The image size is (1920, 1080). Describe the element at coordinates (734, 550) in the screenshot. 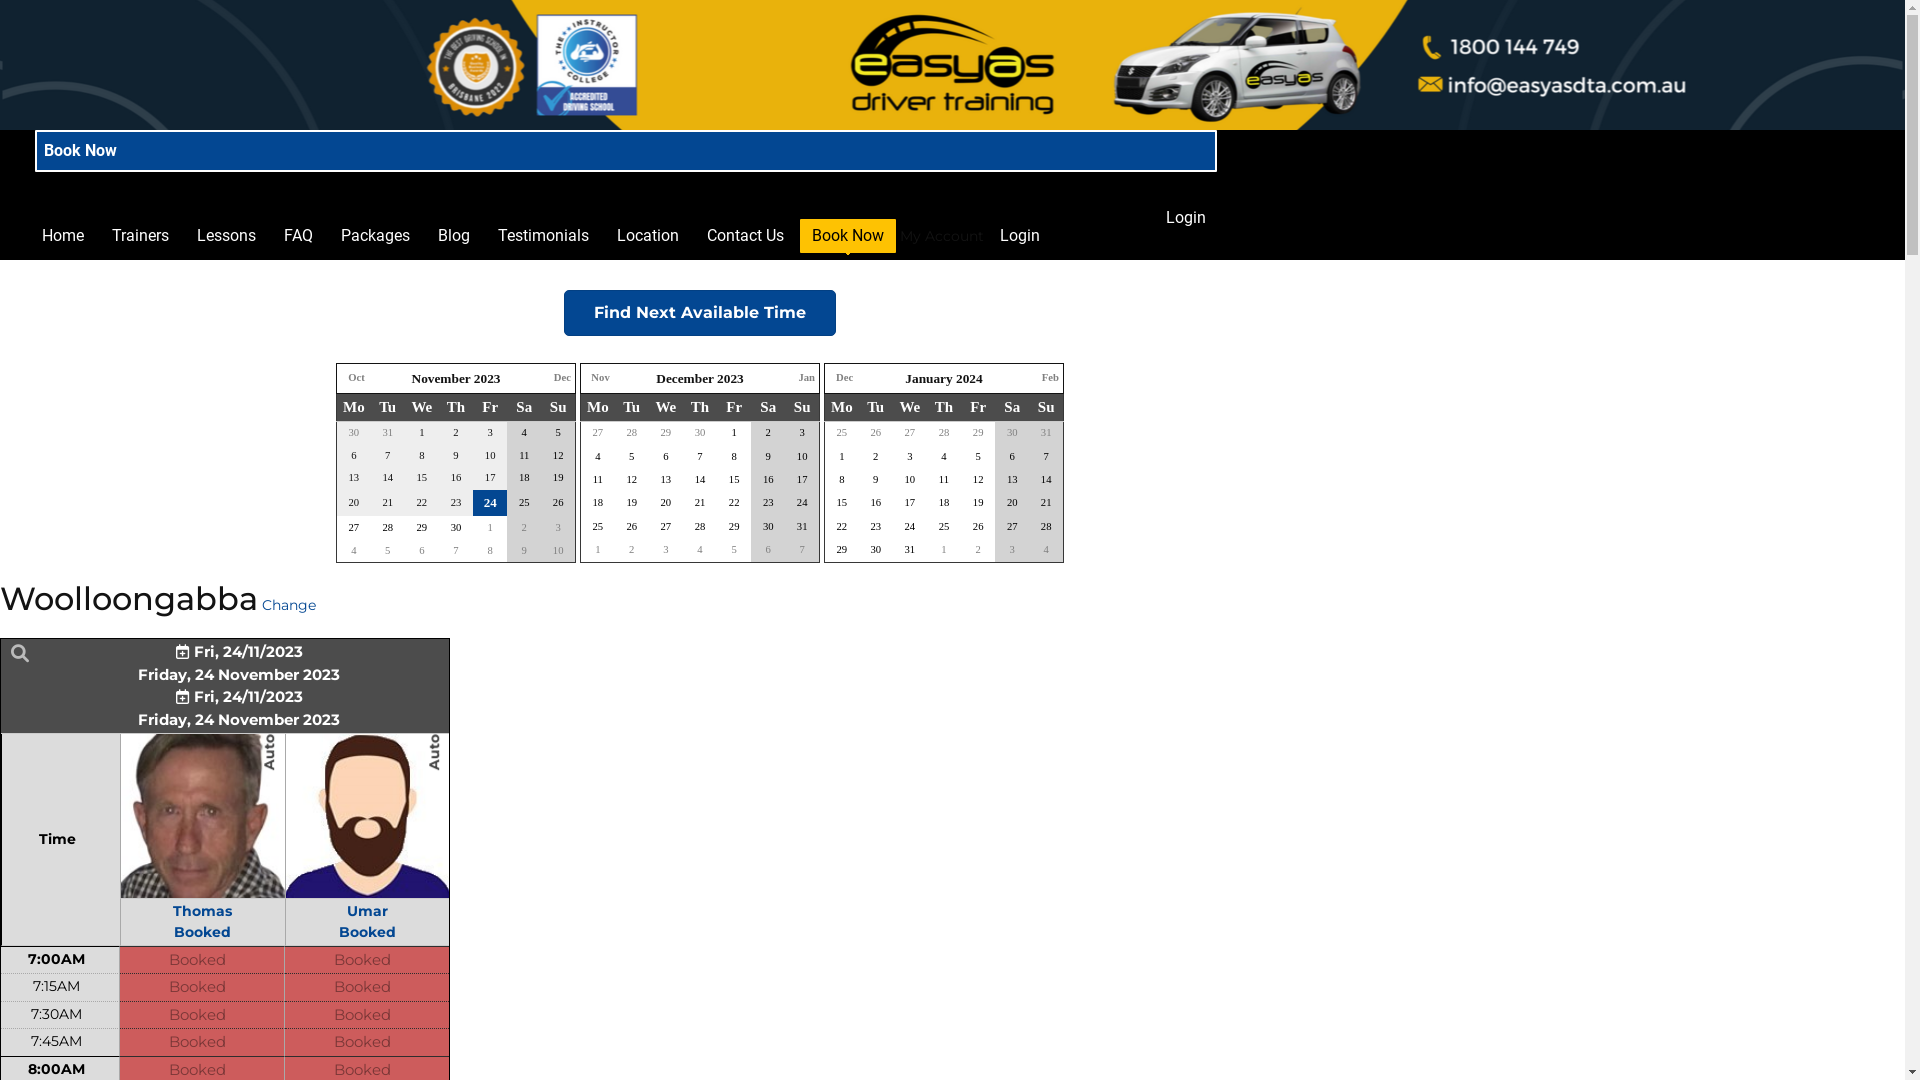

I see `5` at that location.